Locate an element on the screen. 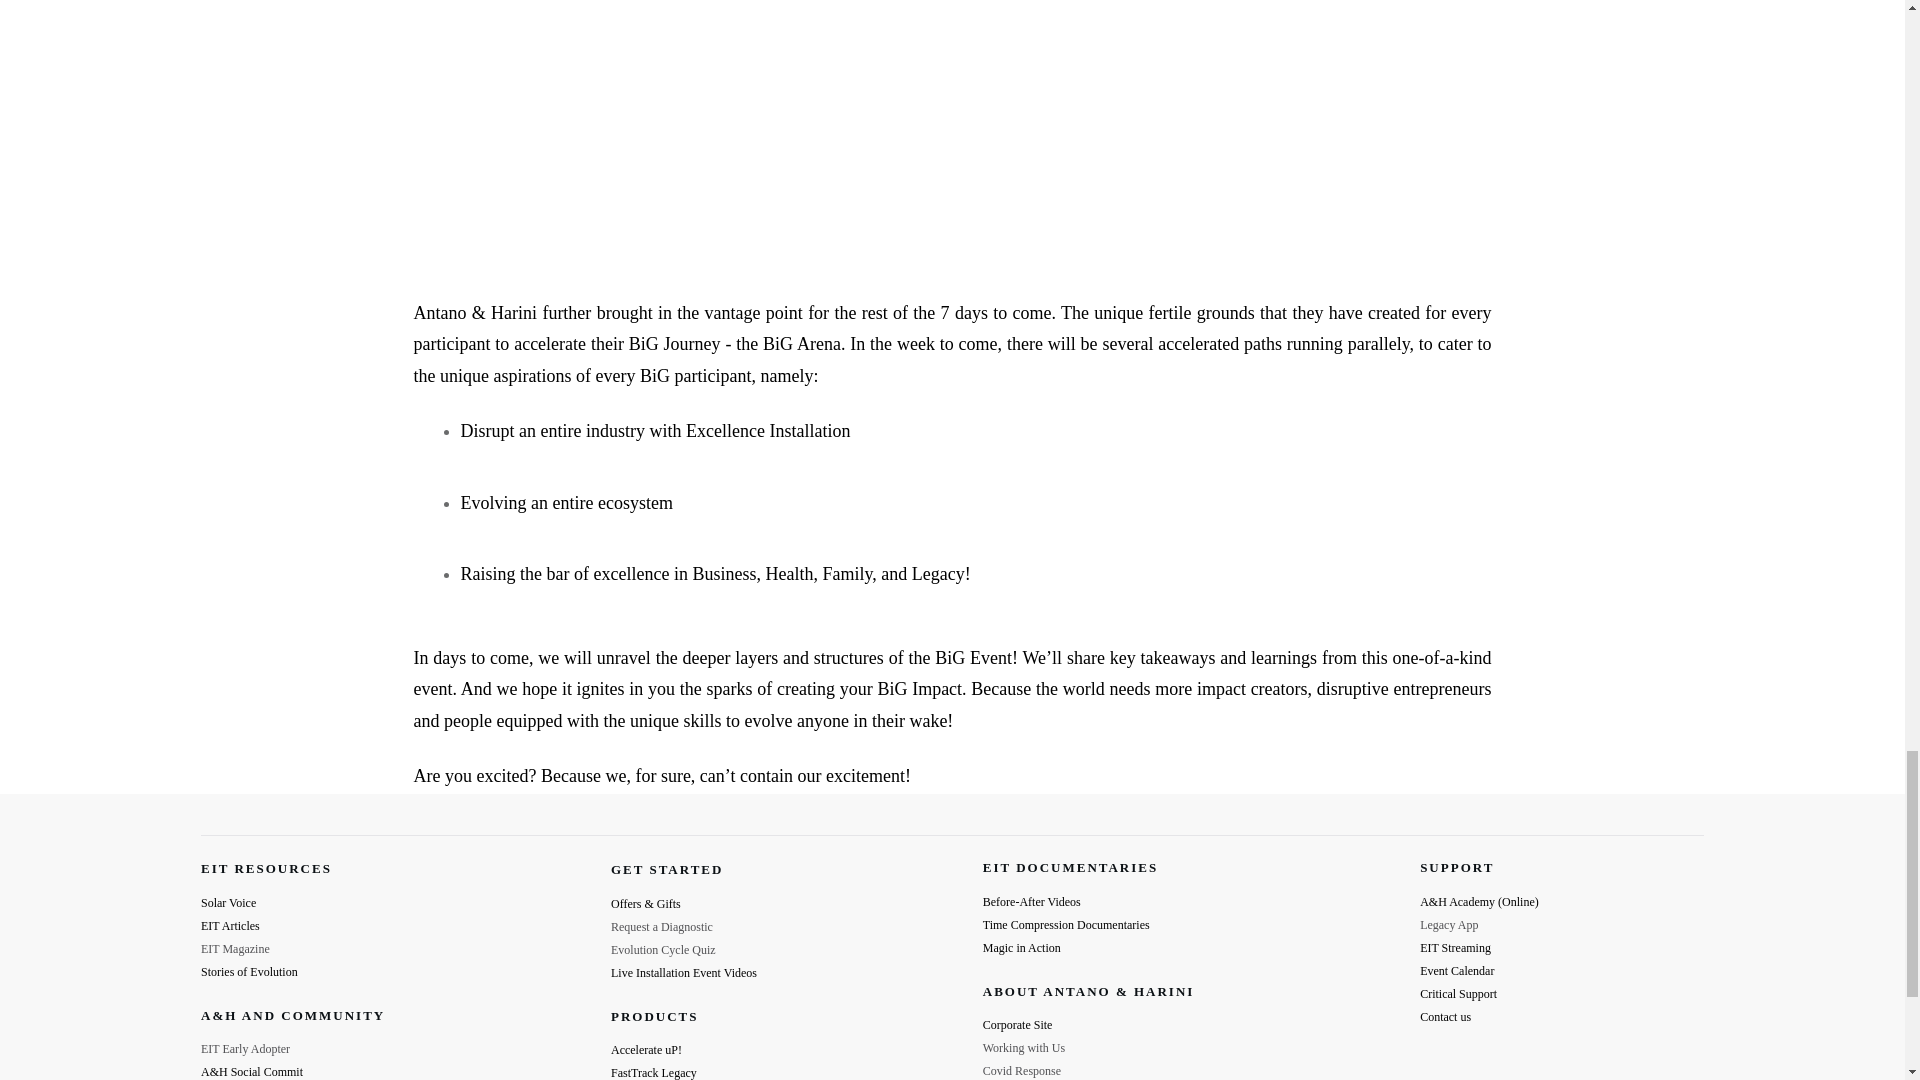 The height and width of the screenshot is (1080, 1920). Solar Voice is located at coordinates (228, 903).